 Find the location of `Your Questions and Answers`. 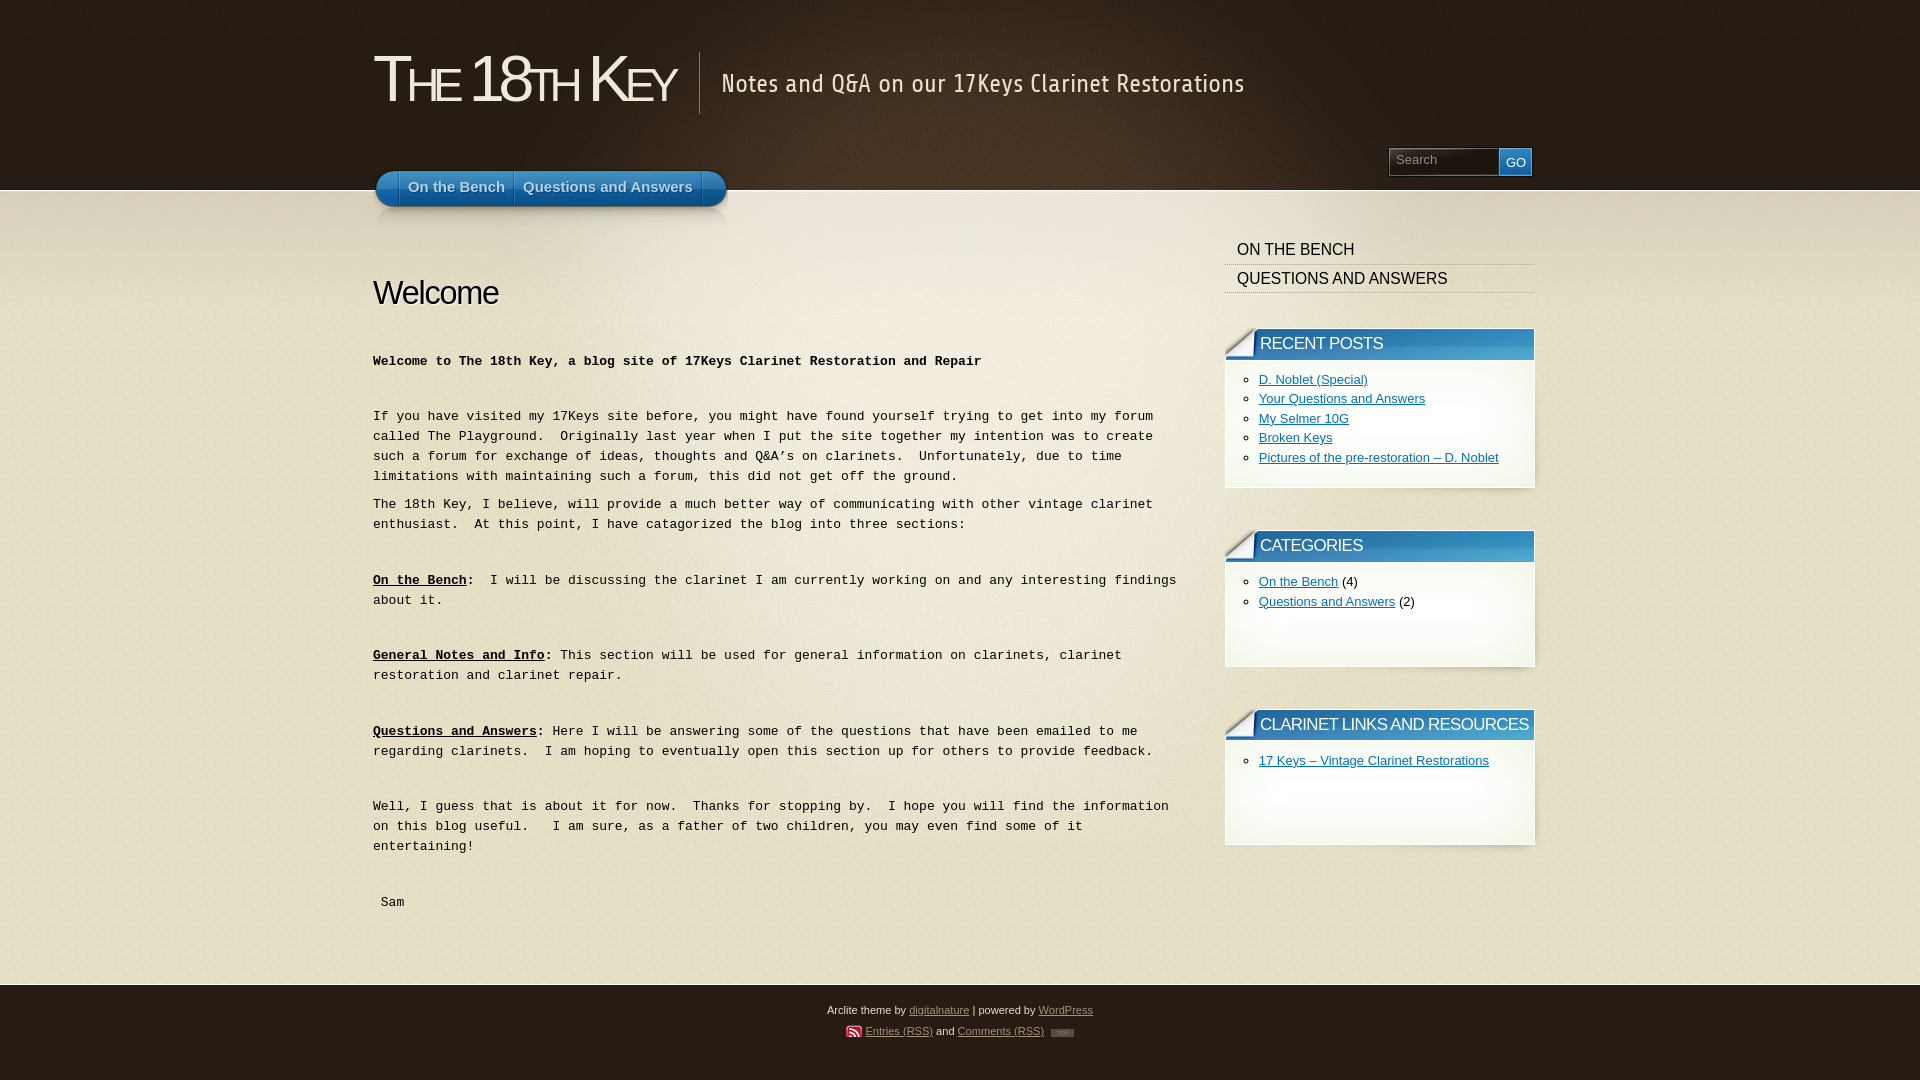

Your Questions and Answers is located at coordinates (1342, 398).